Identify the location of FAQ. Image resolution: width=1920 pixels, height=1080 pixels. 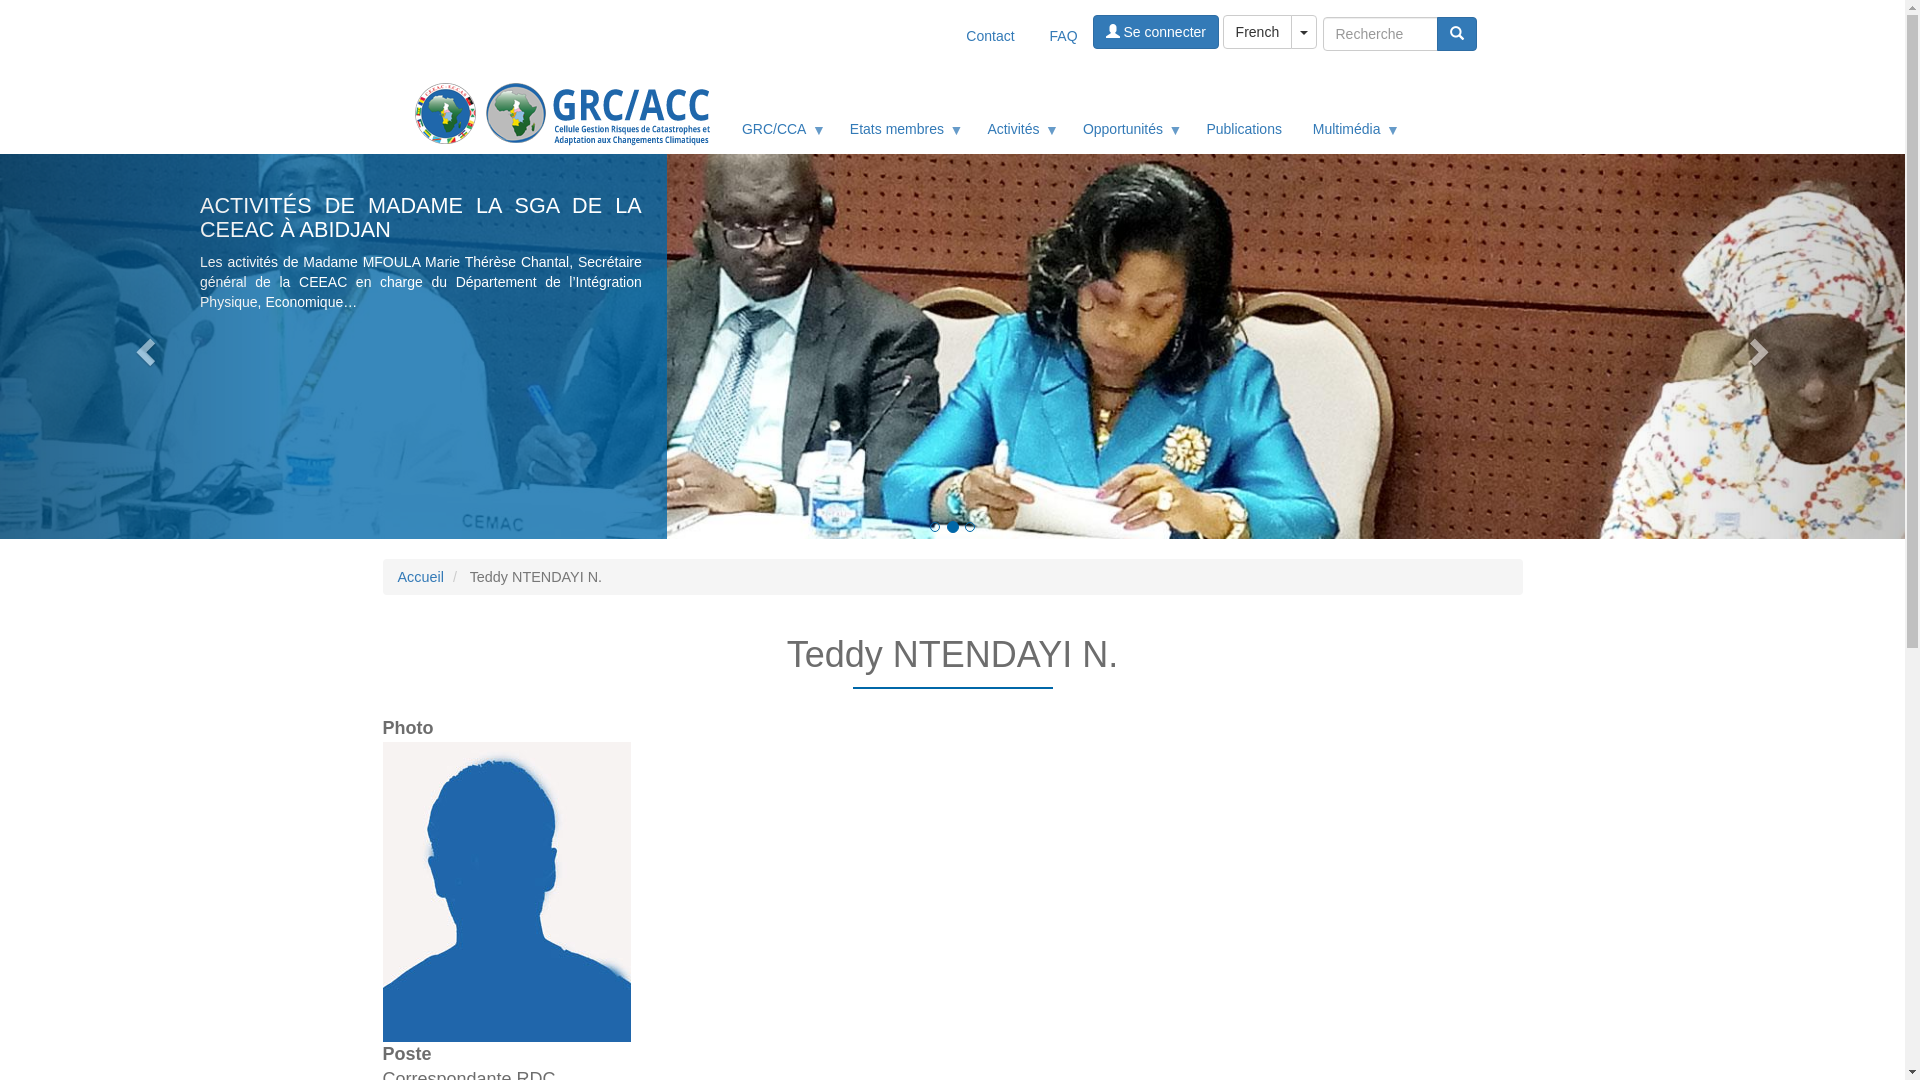
(1064, 36).